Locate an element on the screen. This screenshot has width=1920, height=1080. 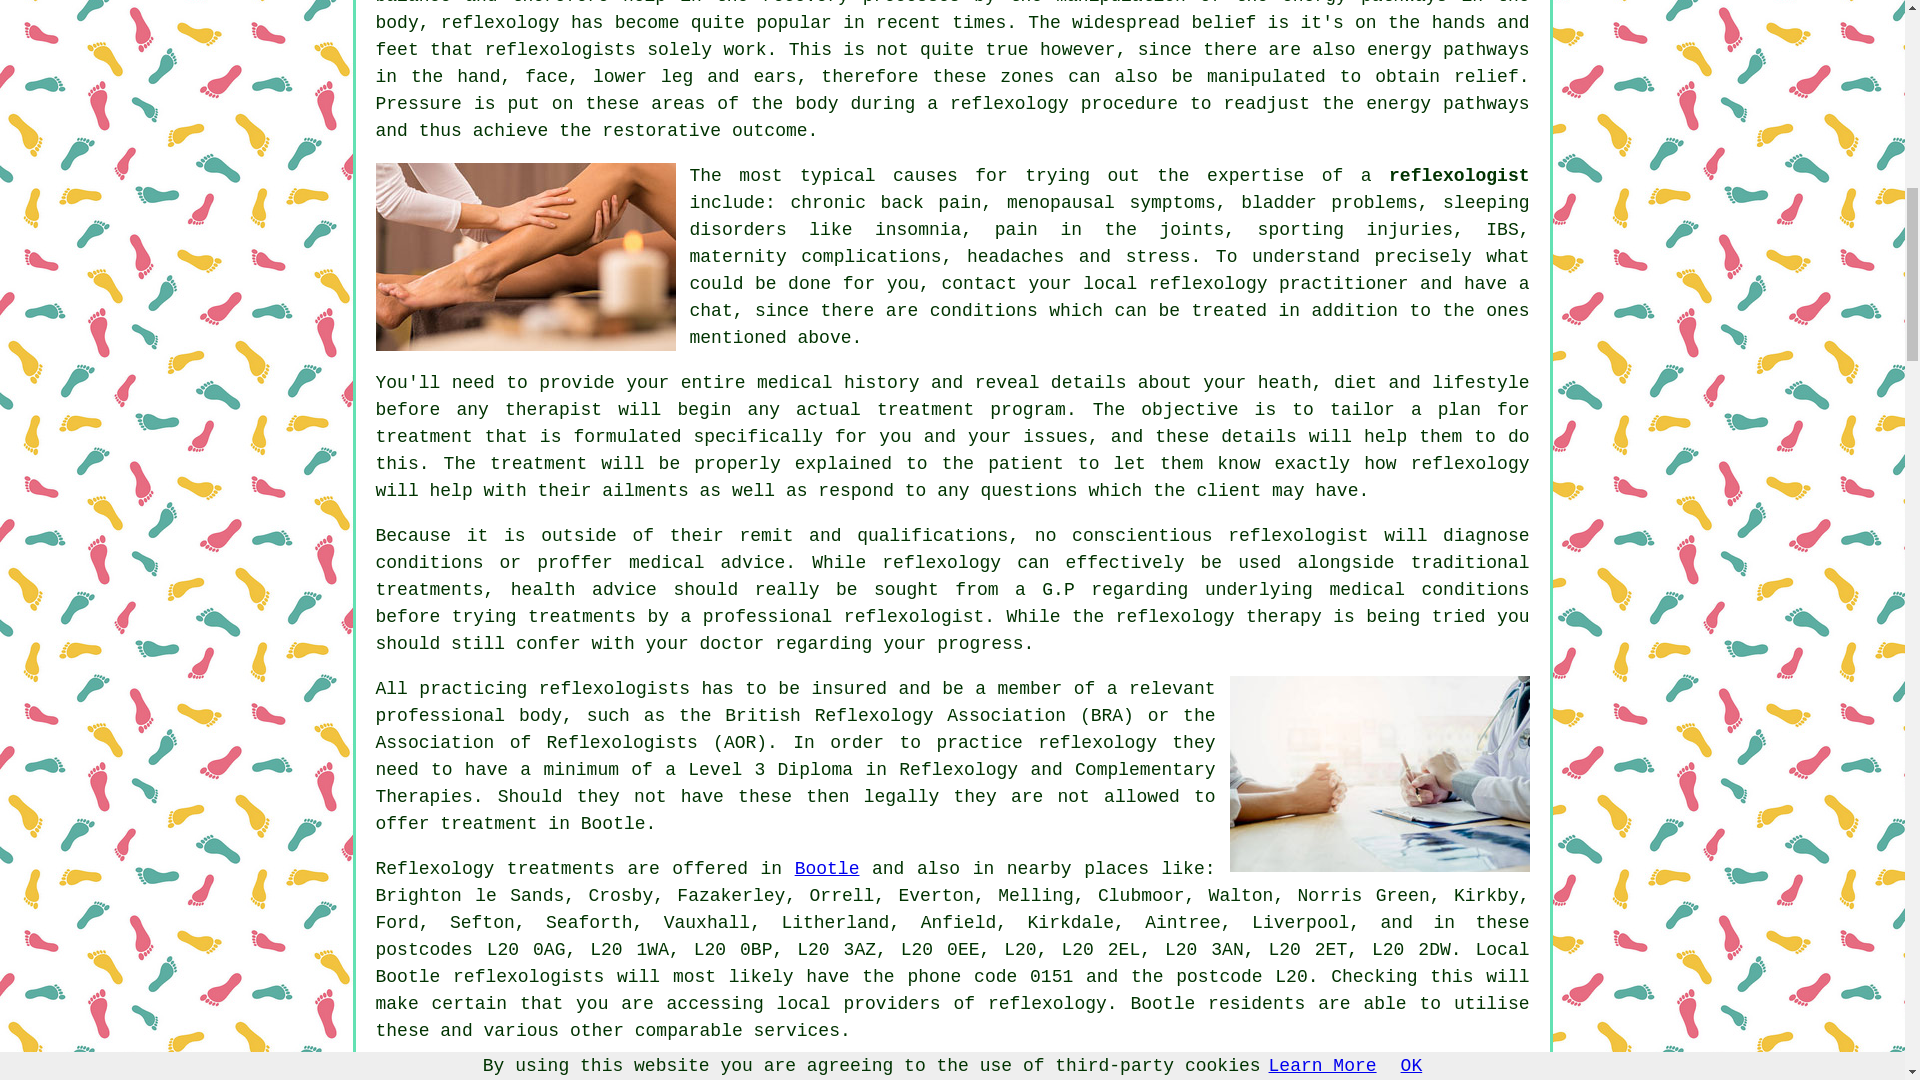
reflexology is located at coordinates (1470, 464).